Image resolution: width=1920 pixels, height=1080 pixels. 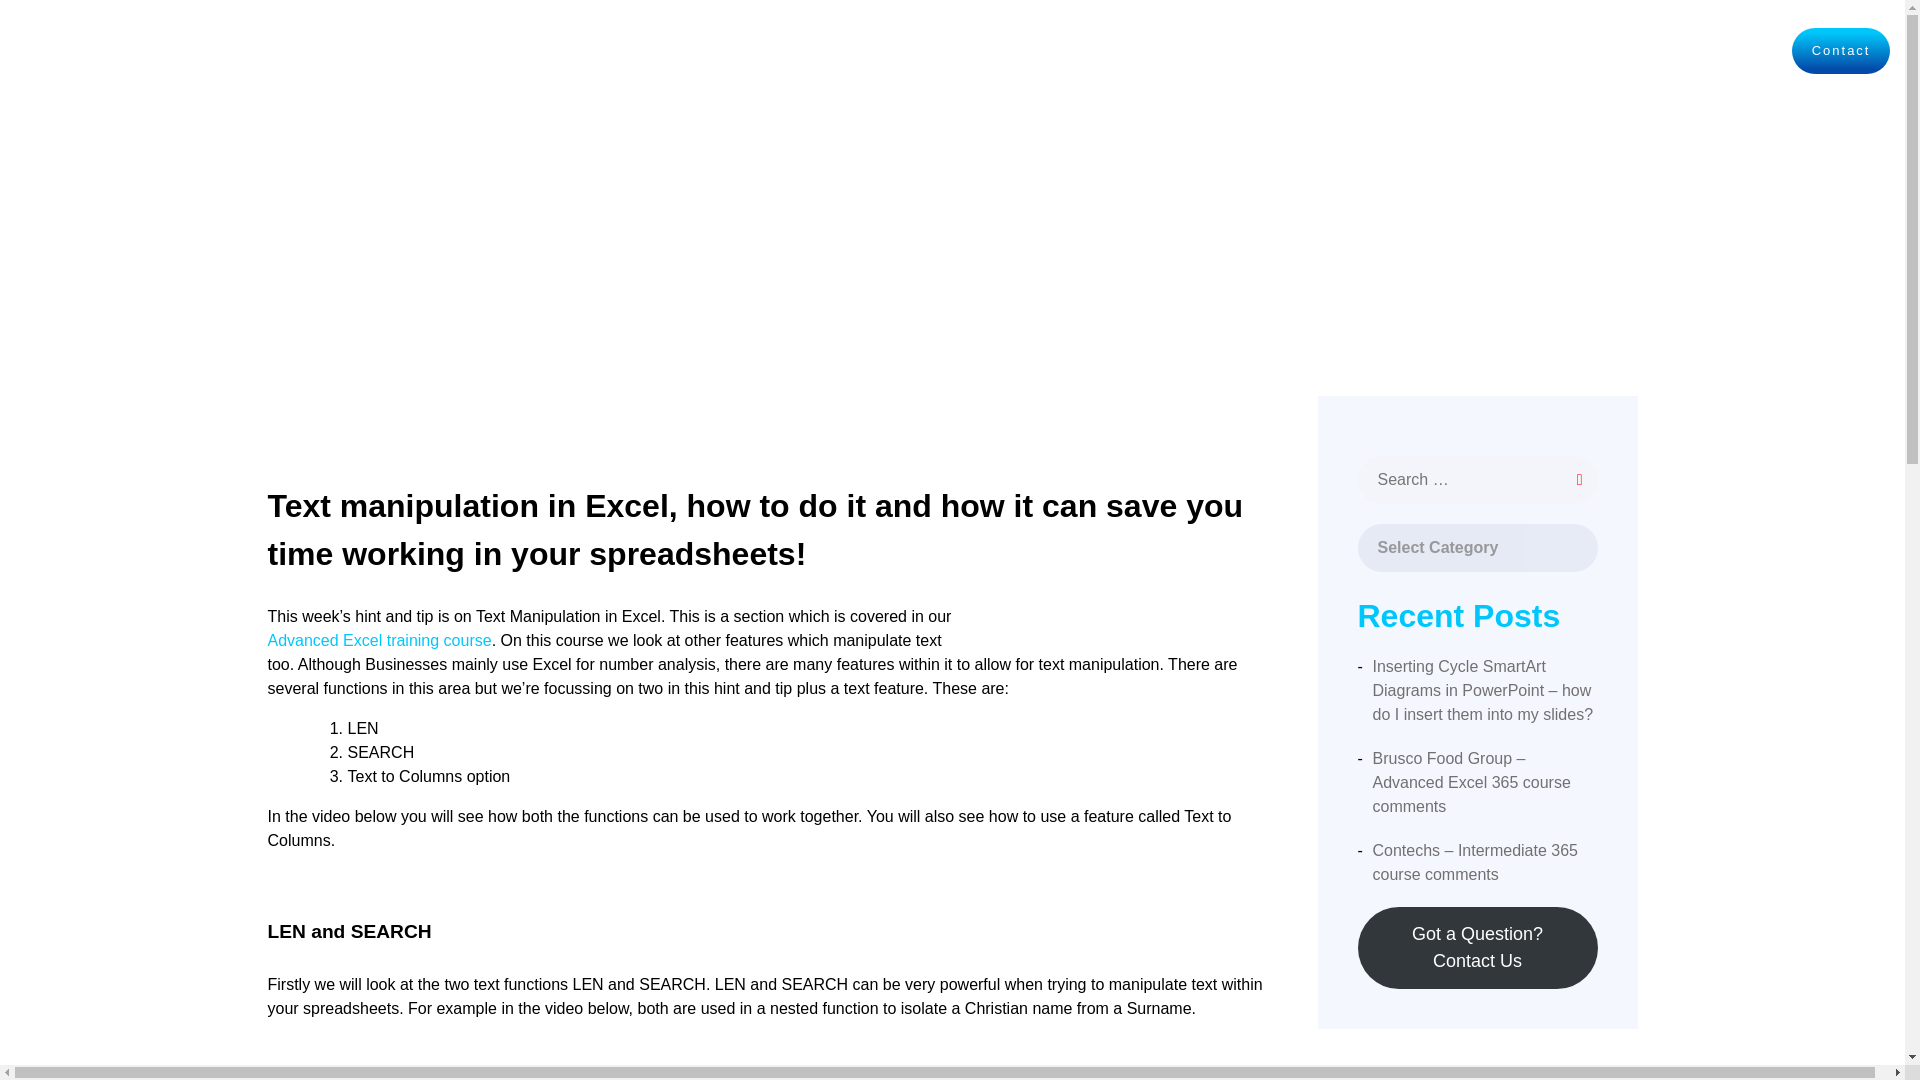 What do you see at coordinates (1198, 50) in the screenshot?
I see `Onsite Courses` at bounding box center [1198, 50].